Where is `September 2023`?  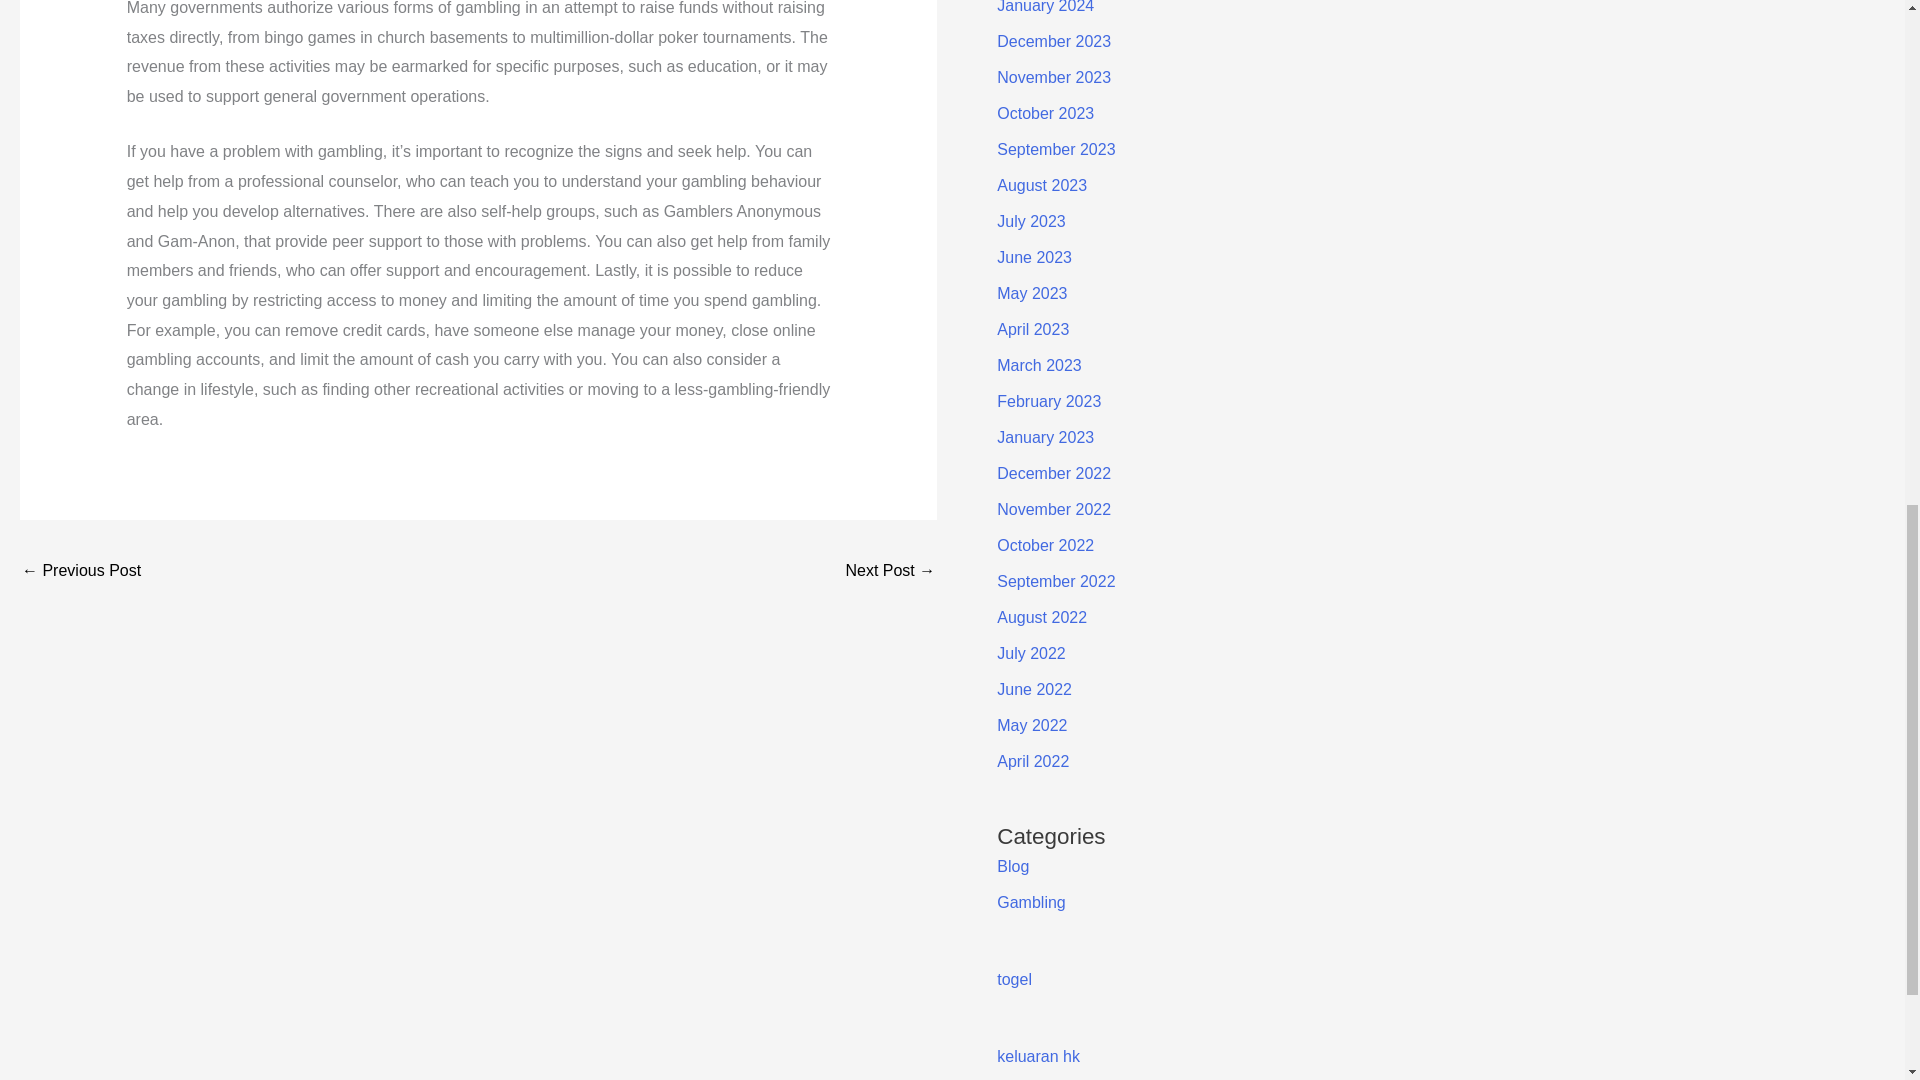
September 2023 is located at coordinates (1056, 149).